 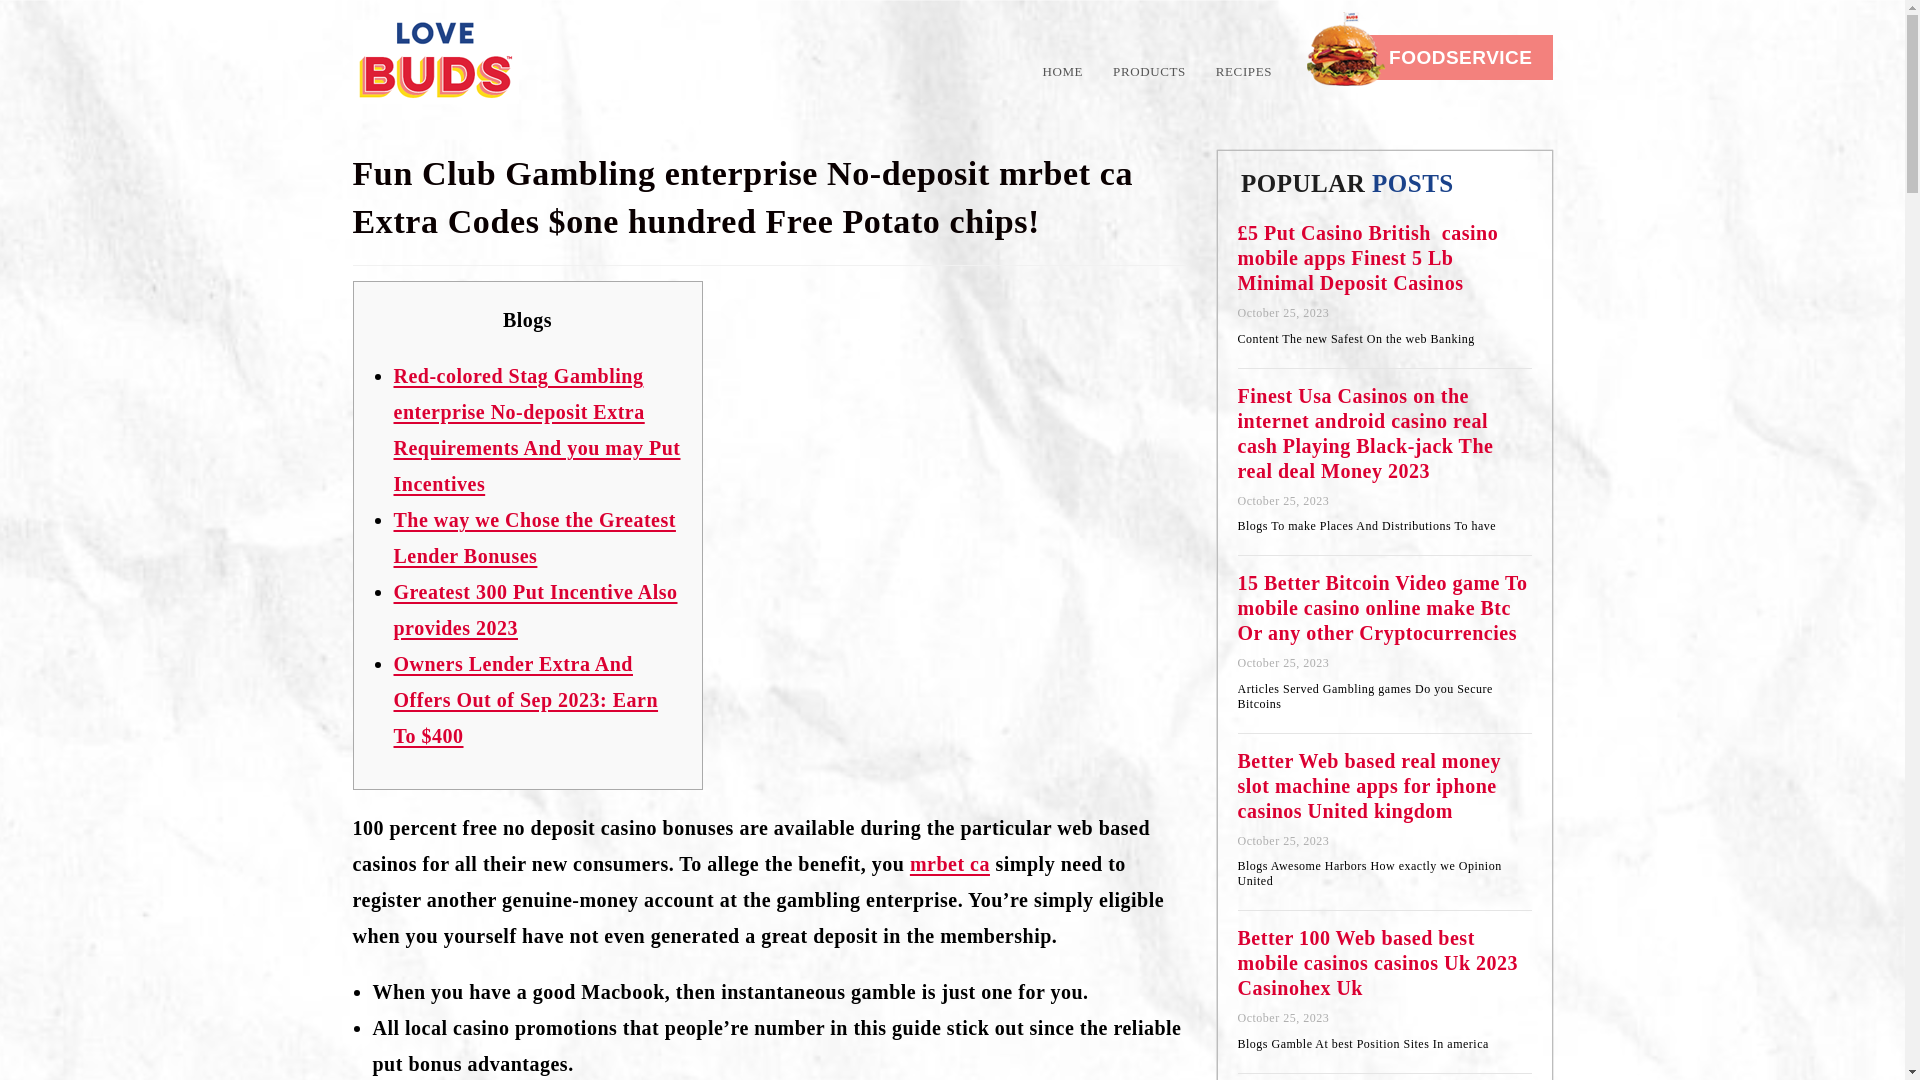 I want to click on RECIPES, so click(x=1236, y=72).